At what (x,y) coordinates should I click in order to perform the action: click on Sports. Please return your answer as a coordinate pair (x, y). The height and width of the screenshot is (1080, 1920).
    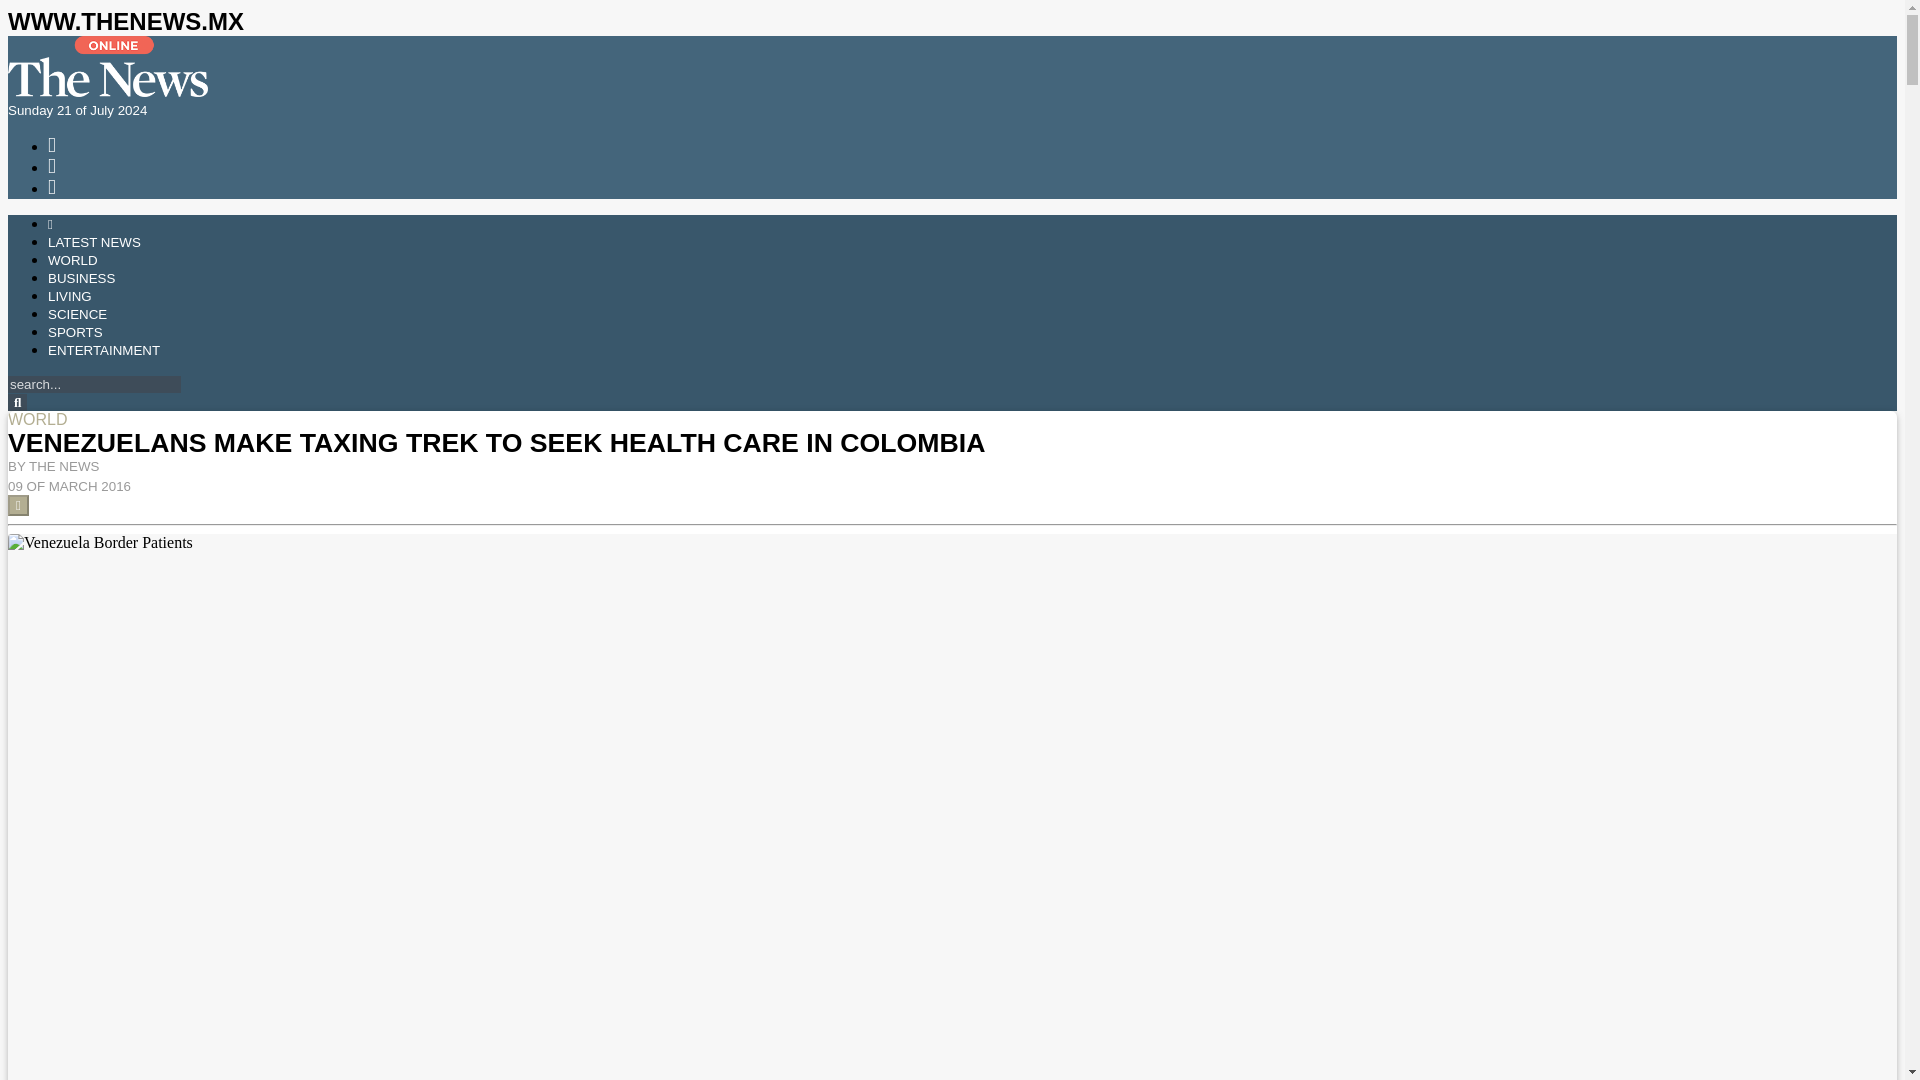
    Looking at the image, I should click on (76, 332).